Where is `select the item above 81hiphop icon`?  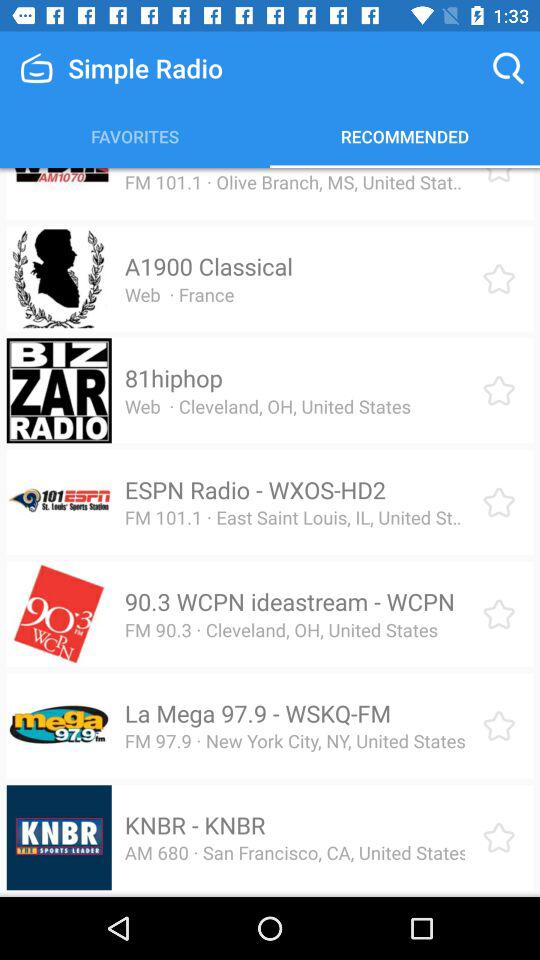 select the item above 81hiphop icon is located at coordinates (179, 294).